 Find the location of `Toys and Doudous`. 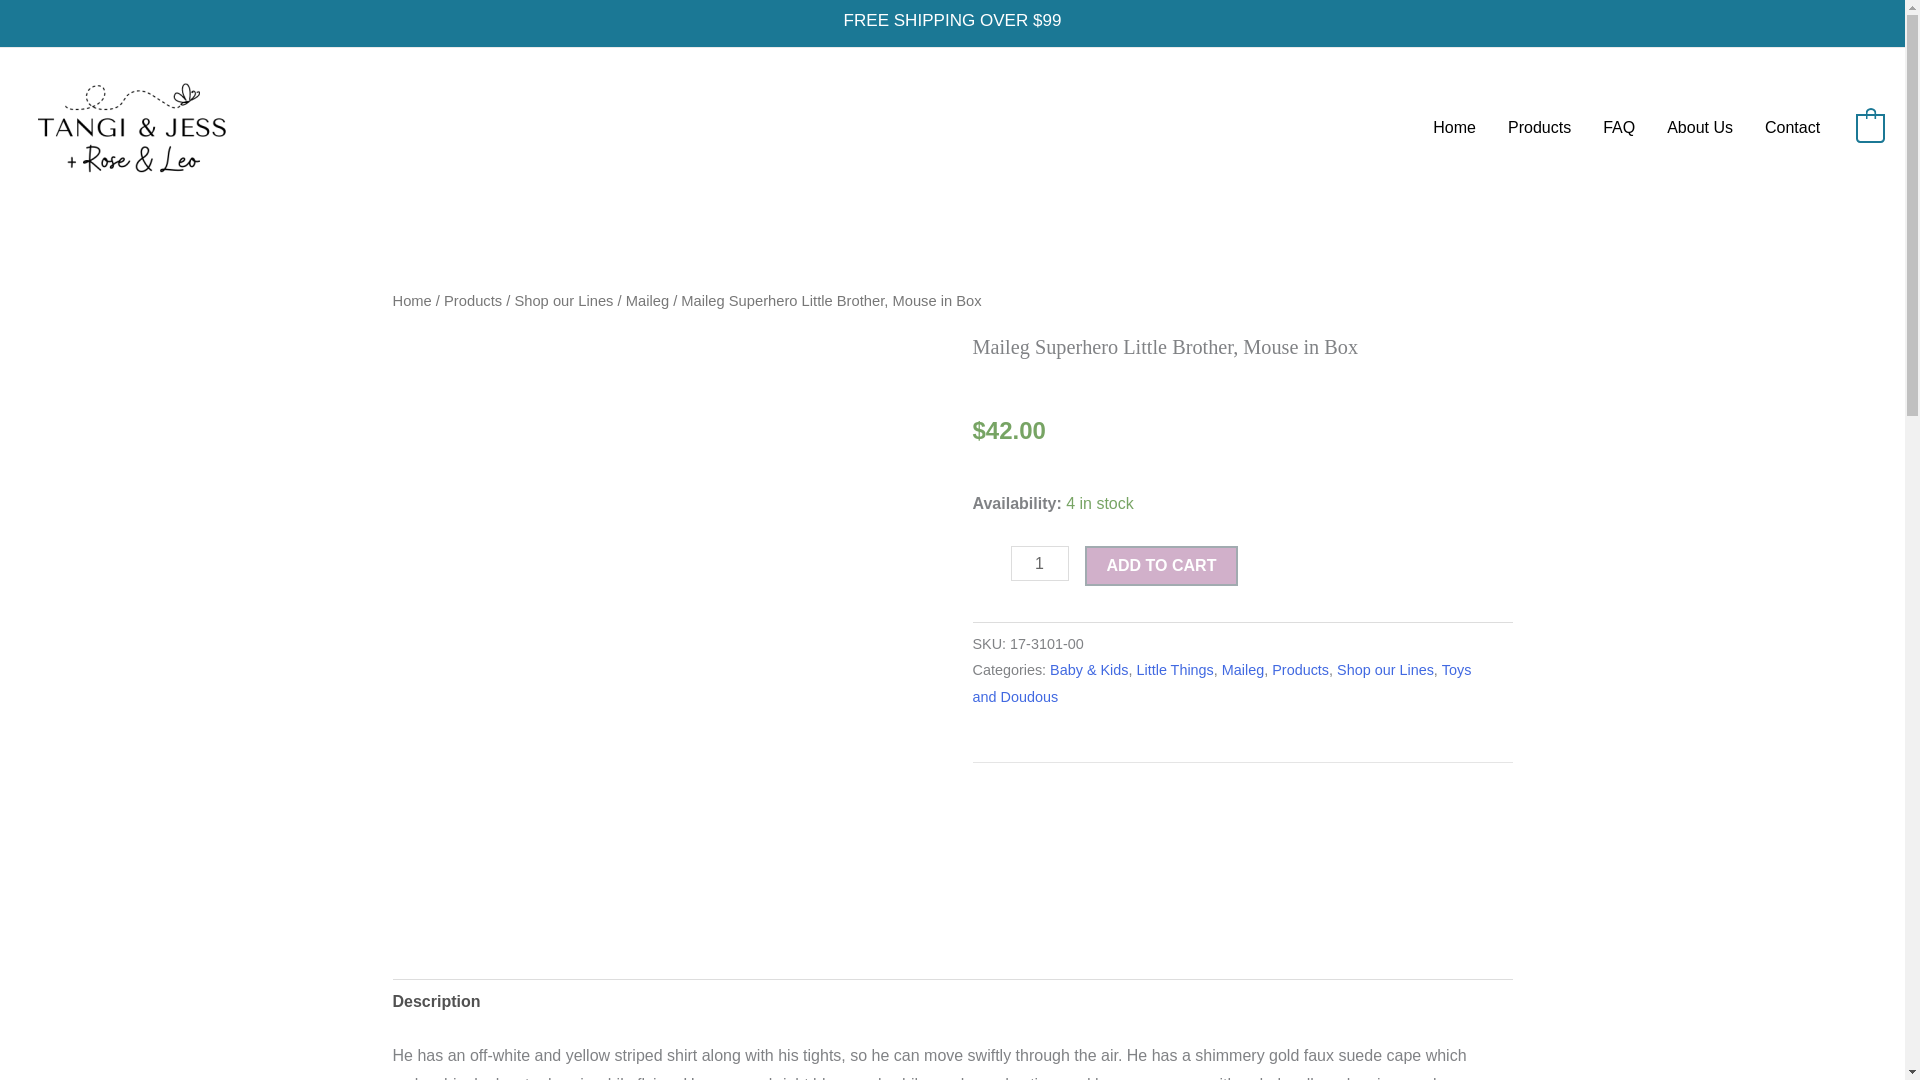

Toys and Doudous is located at coordinates (1220, 684).